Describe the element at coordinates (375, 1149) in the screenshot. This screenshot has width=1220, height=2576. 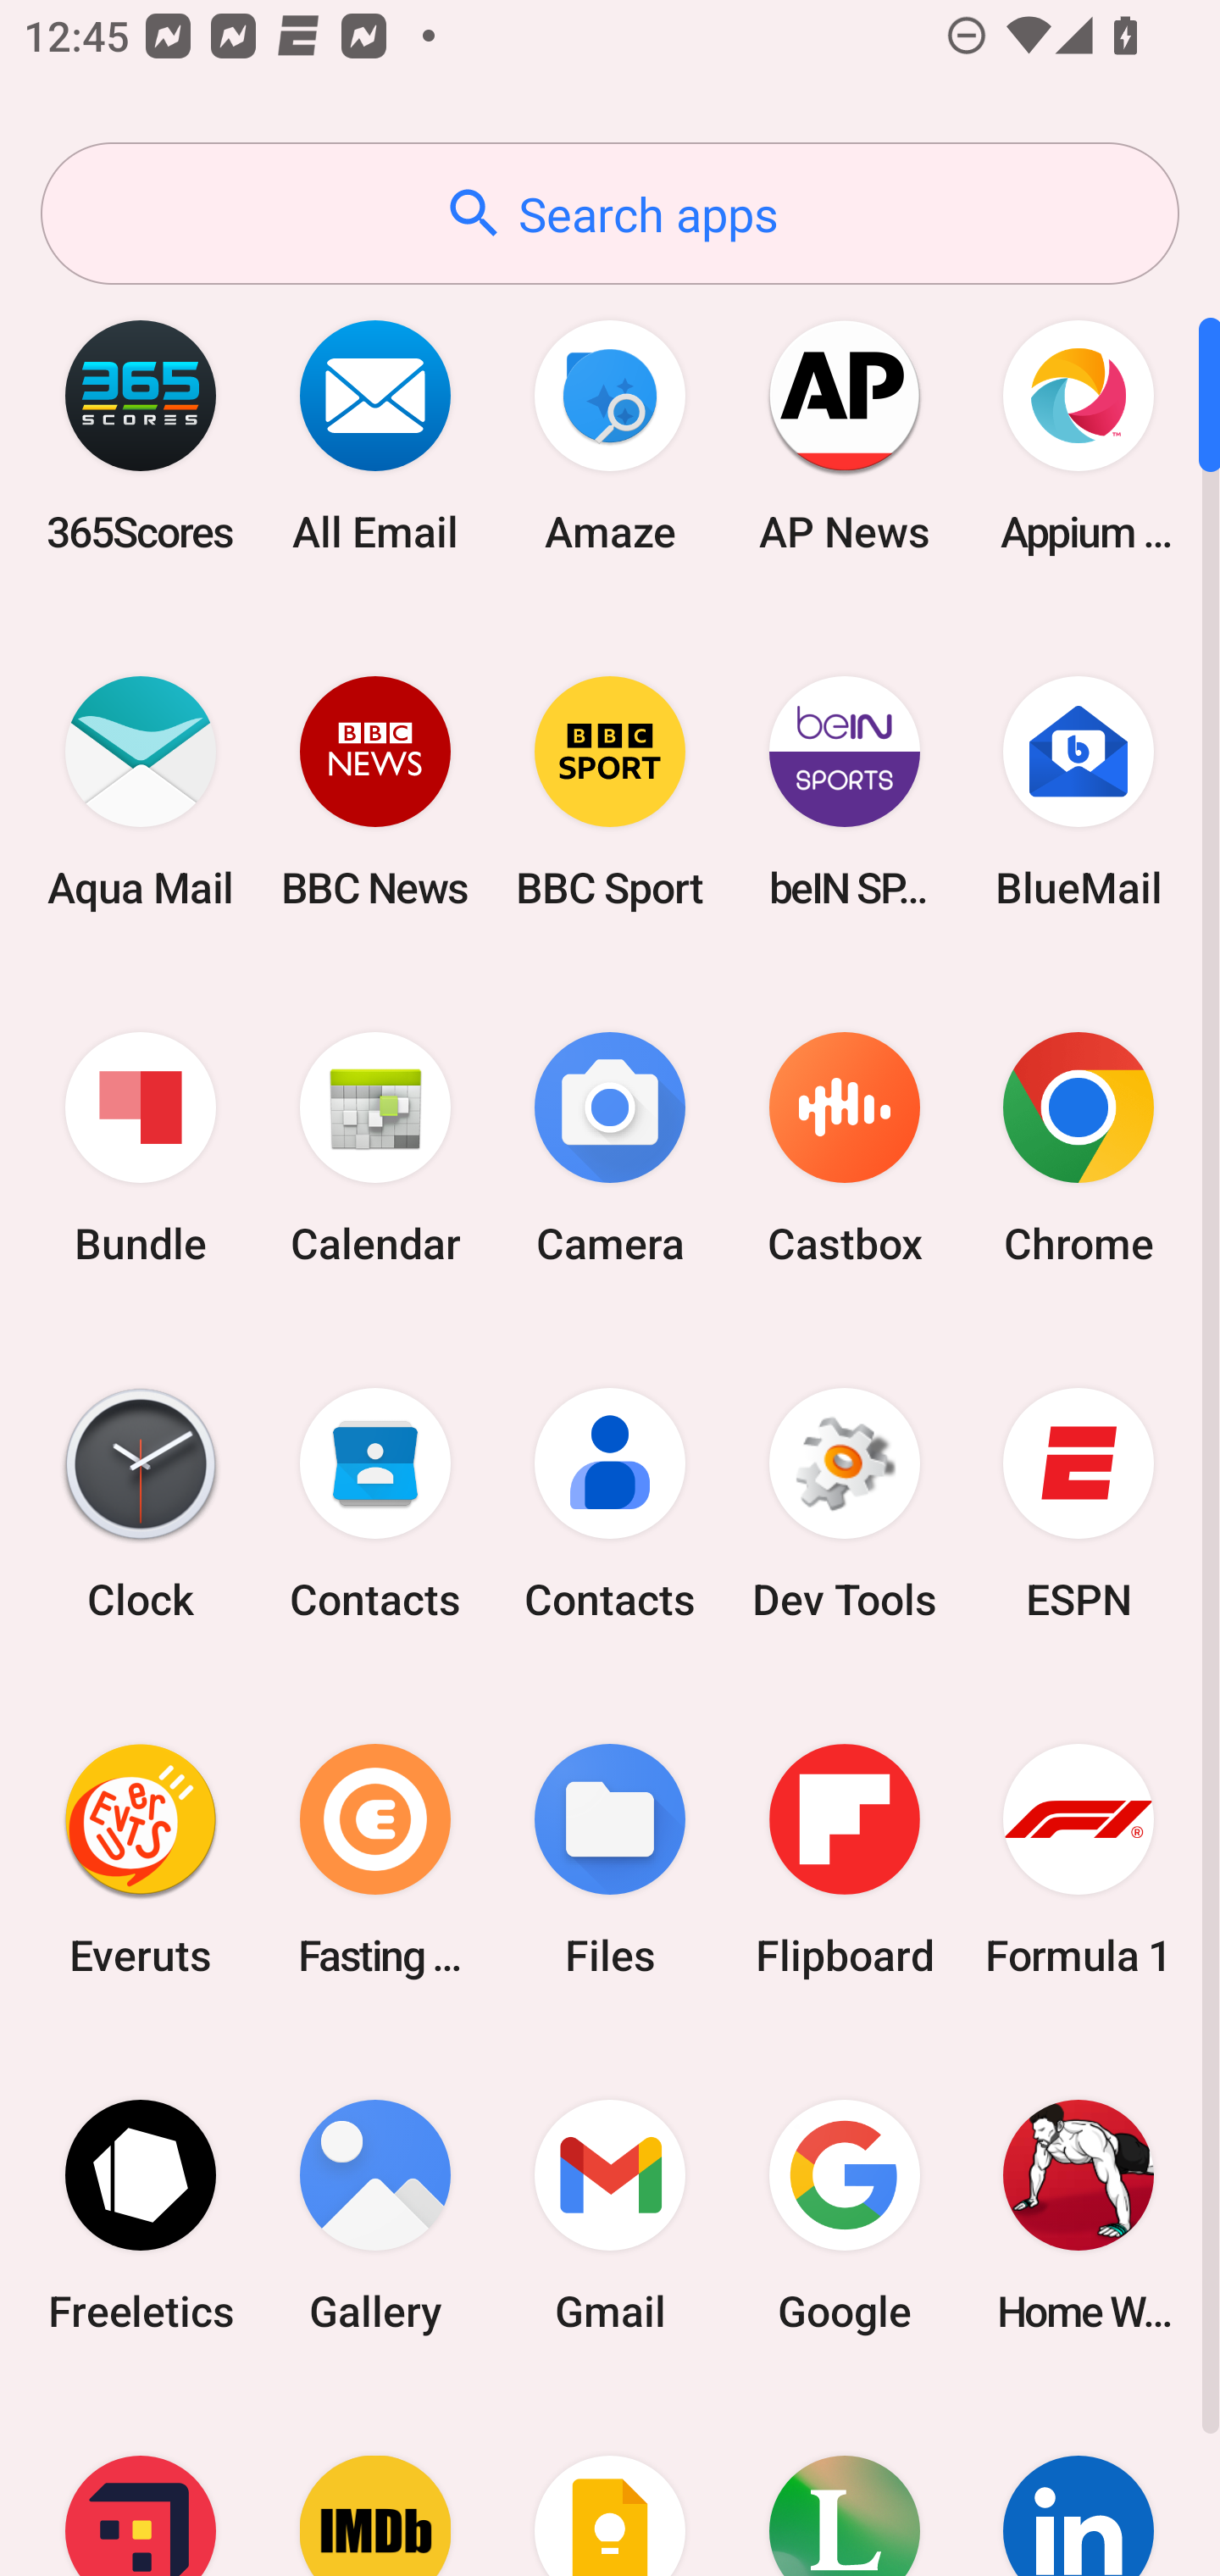
I see `Calendar` at that location.